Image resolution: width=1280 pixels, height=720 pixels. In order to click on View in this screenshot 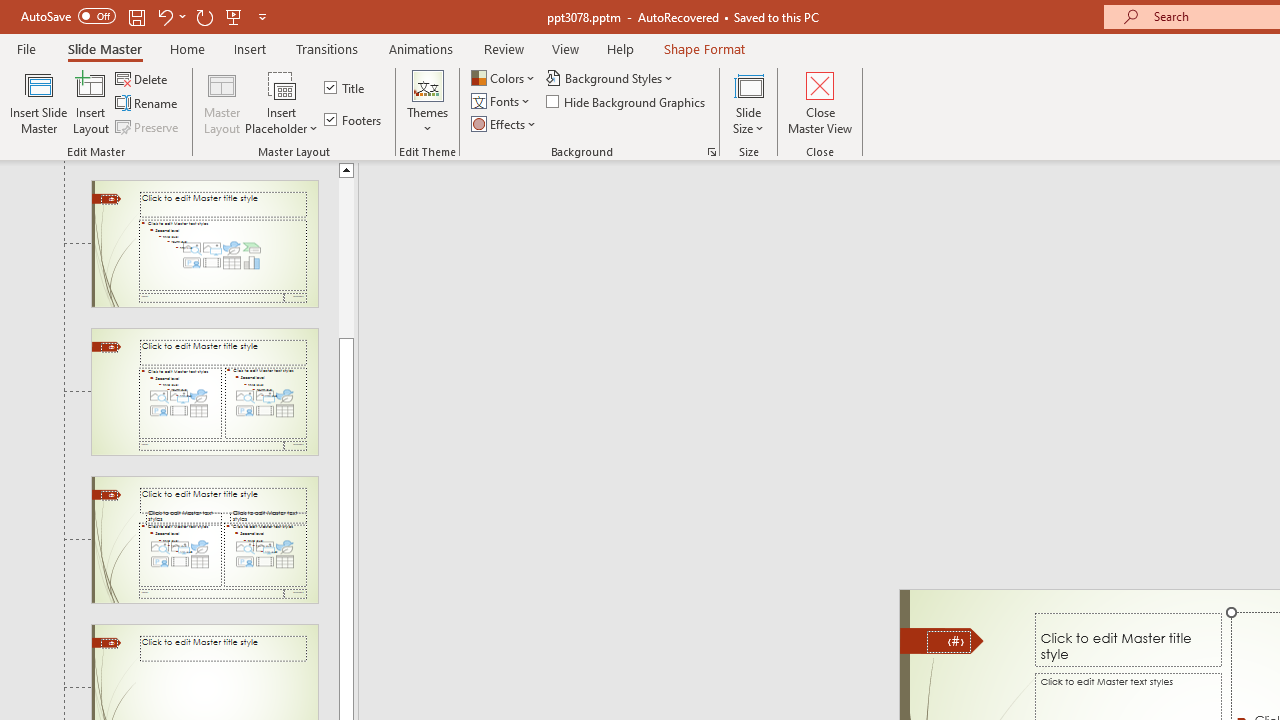, I will do `click(565, 48)`.